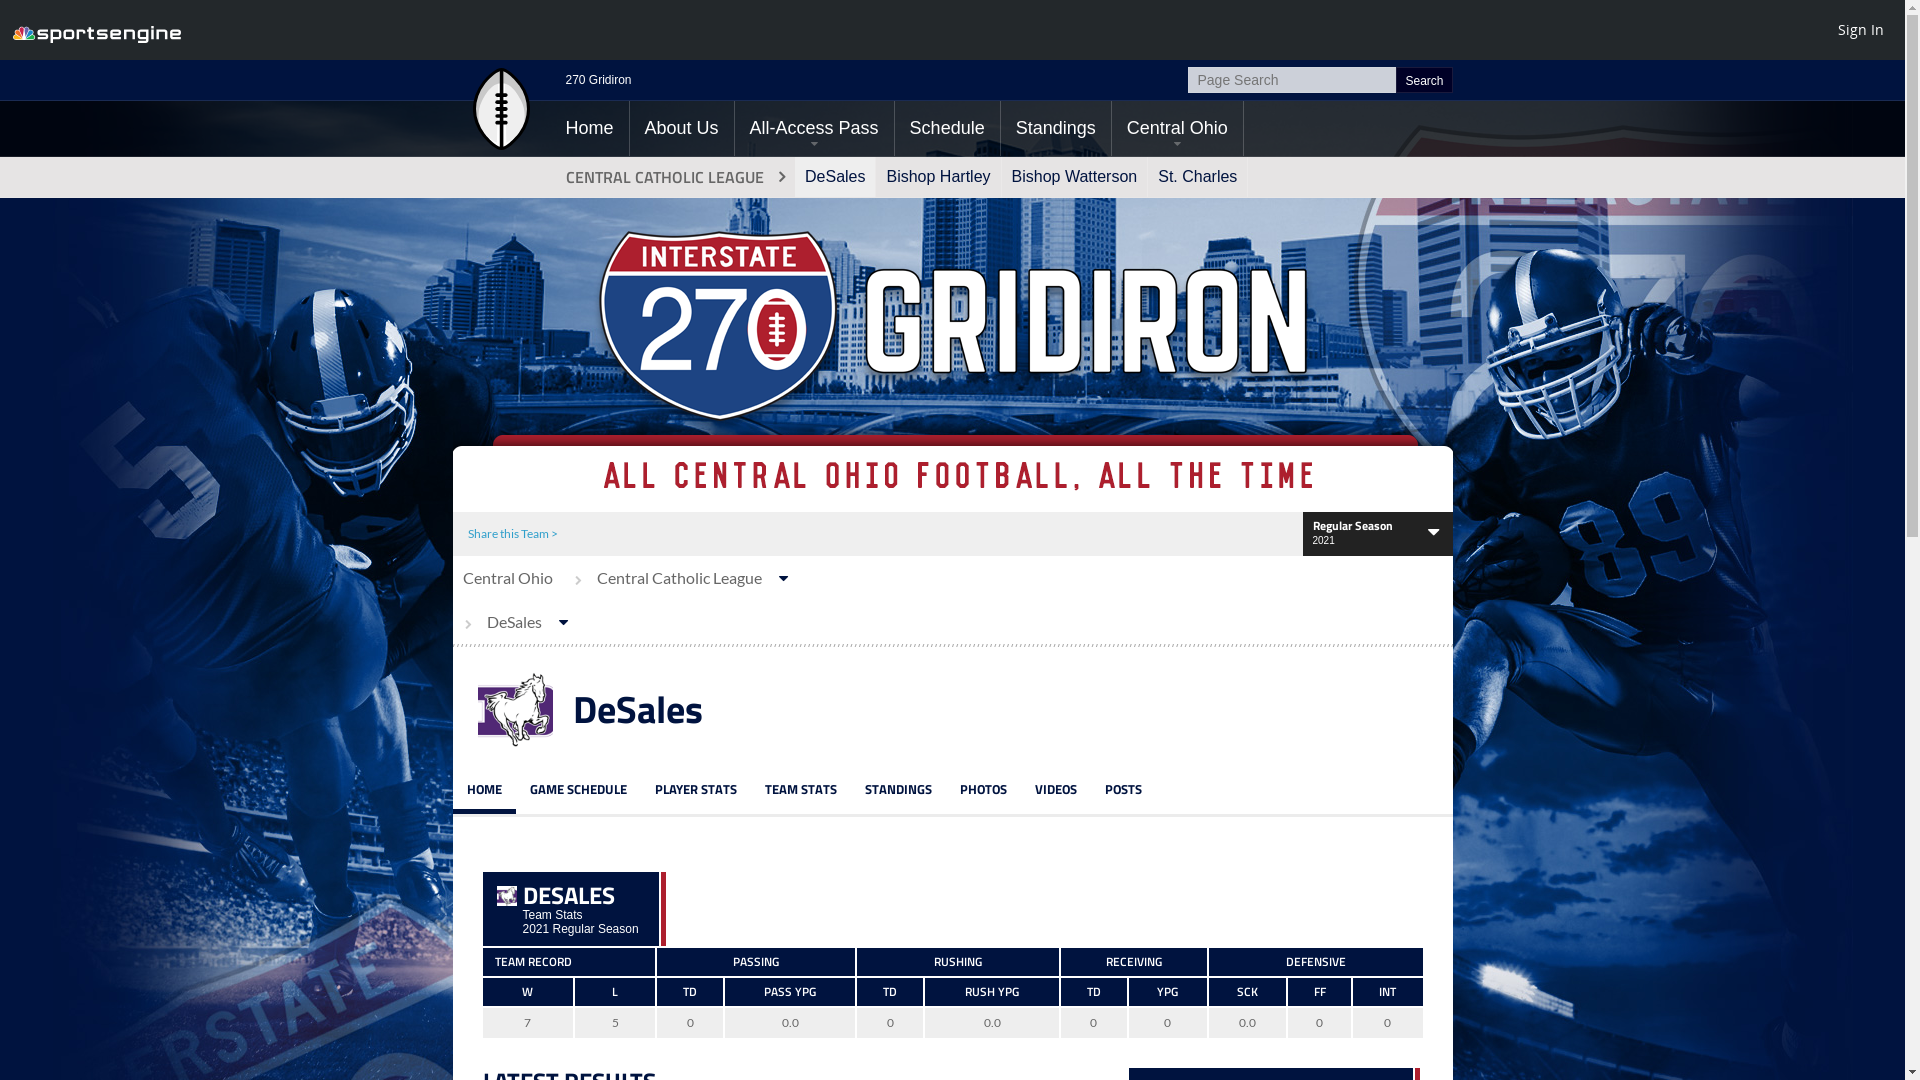 The image size is (1920, 1080). What do you see at coordinates (814, 128) in the screenshot?
I see `All-Access Pass` at bounding box center [814, 128].